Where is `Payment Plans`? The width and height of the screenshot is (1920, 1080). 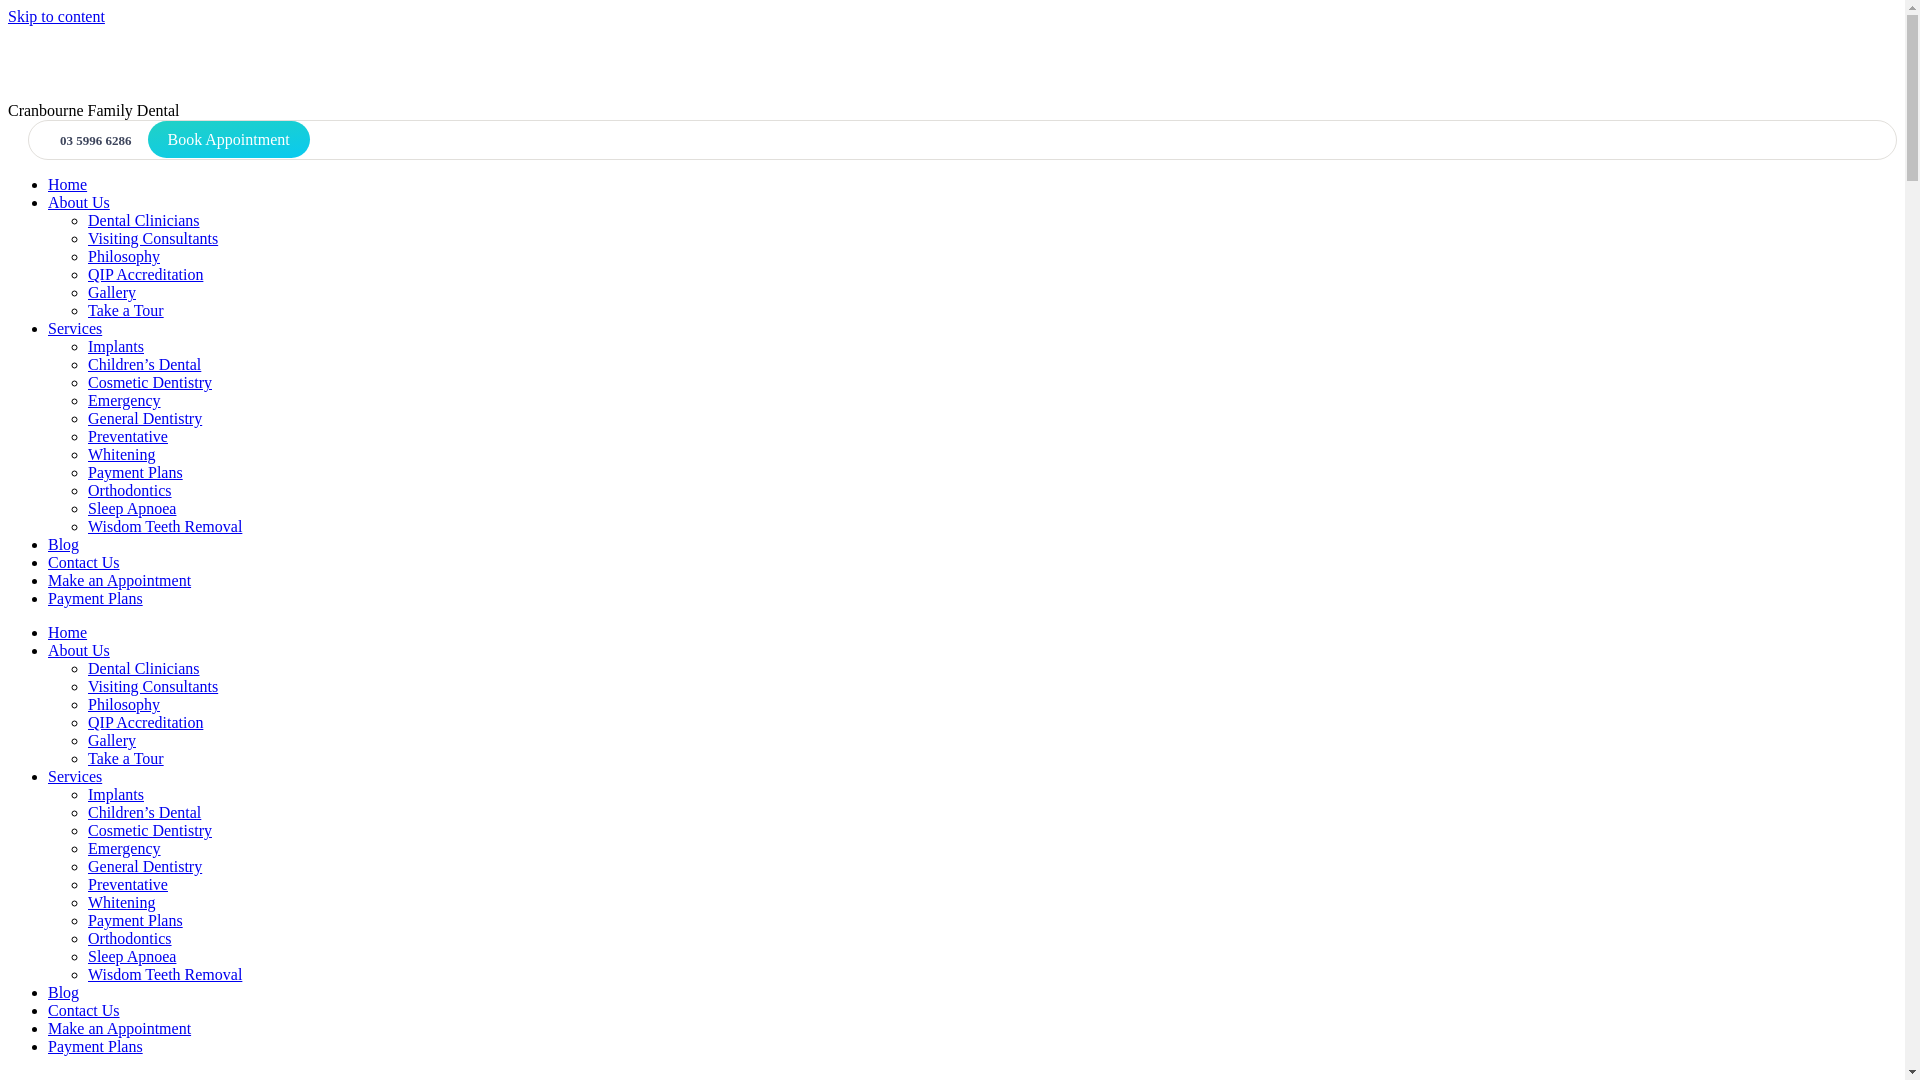 Payment Plans is located at coordinates (136, 920).